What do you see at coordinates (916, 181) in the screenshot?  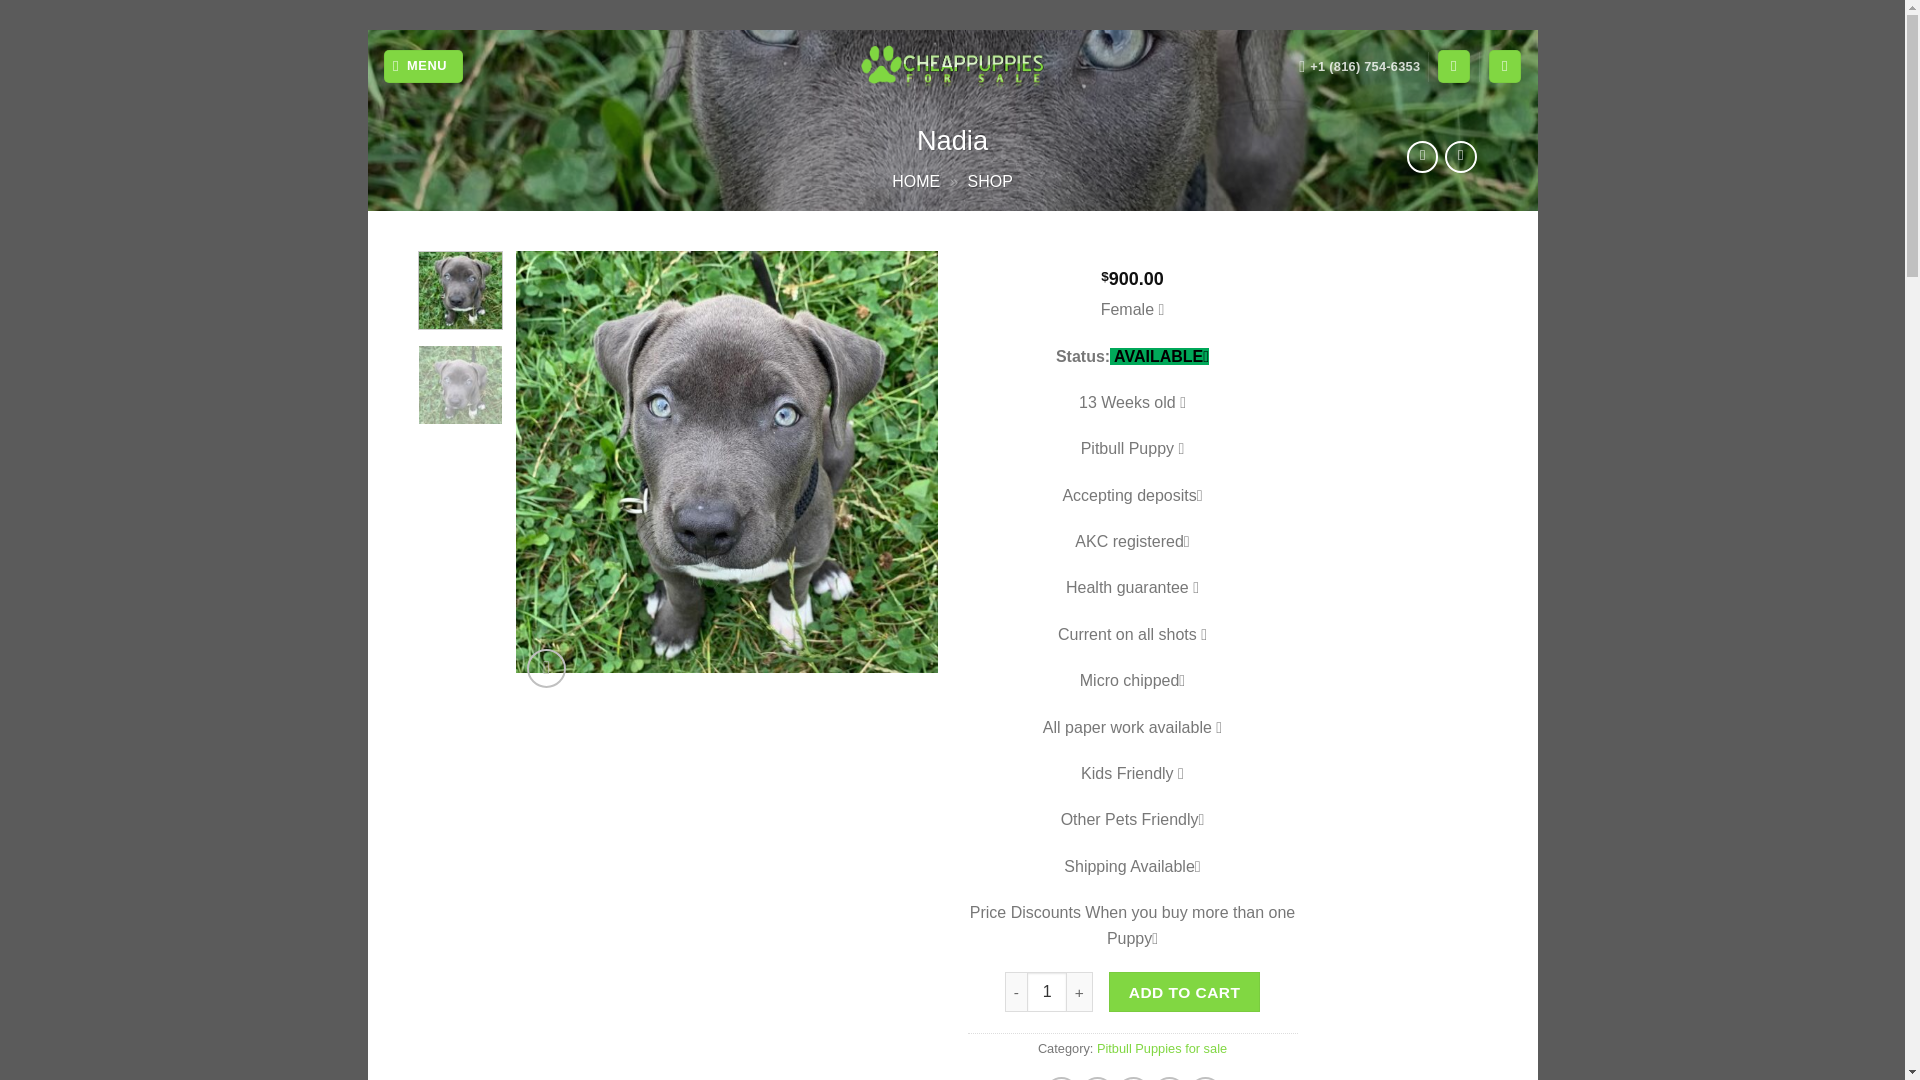 I see `HOME` at bounding box center [916, 181].